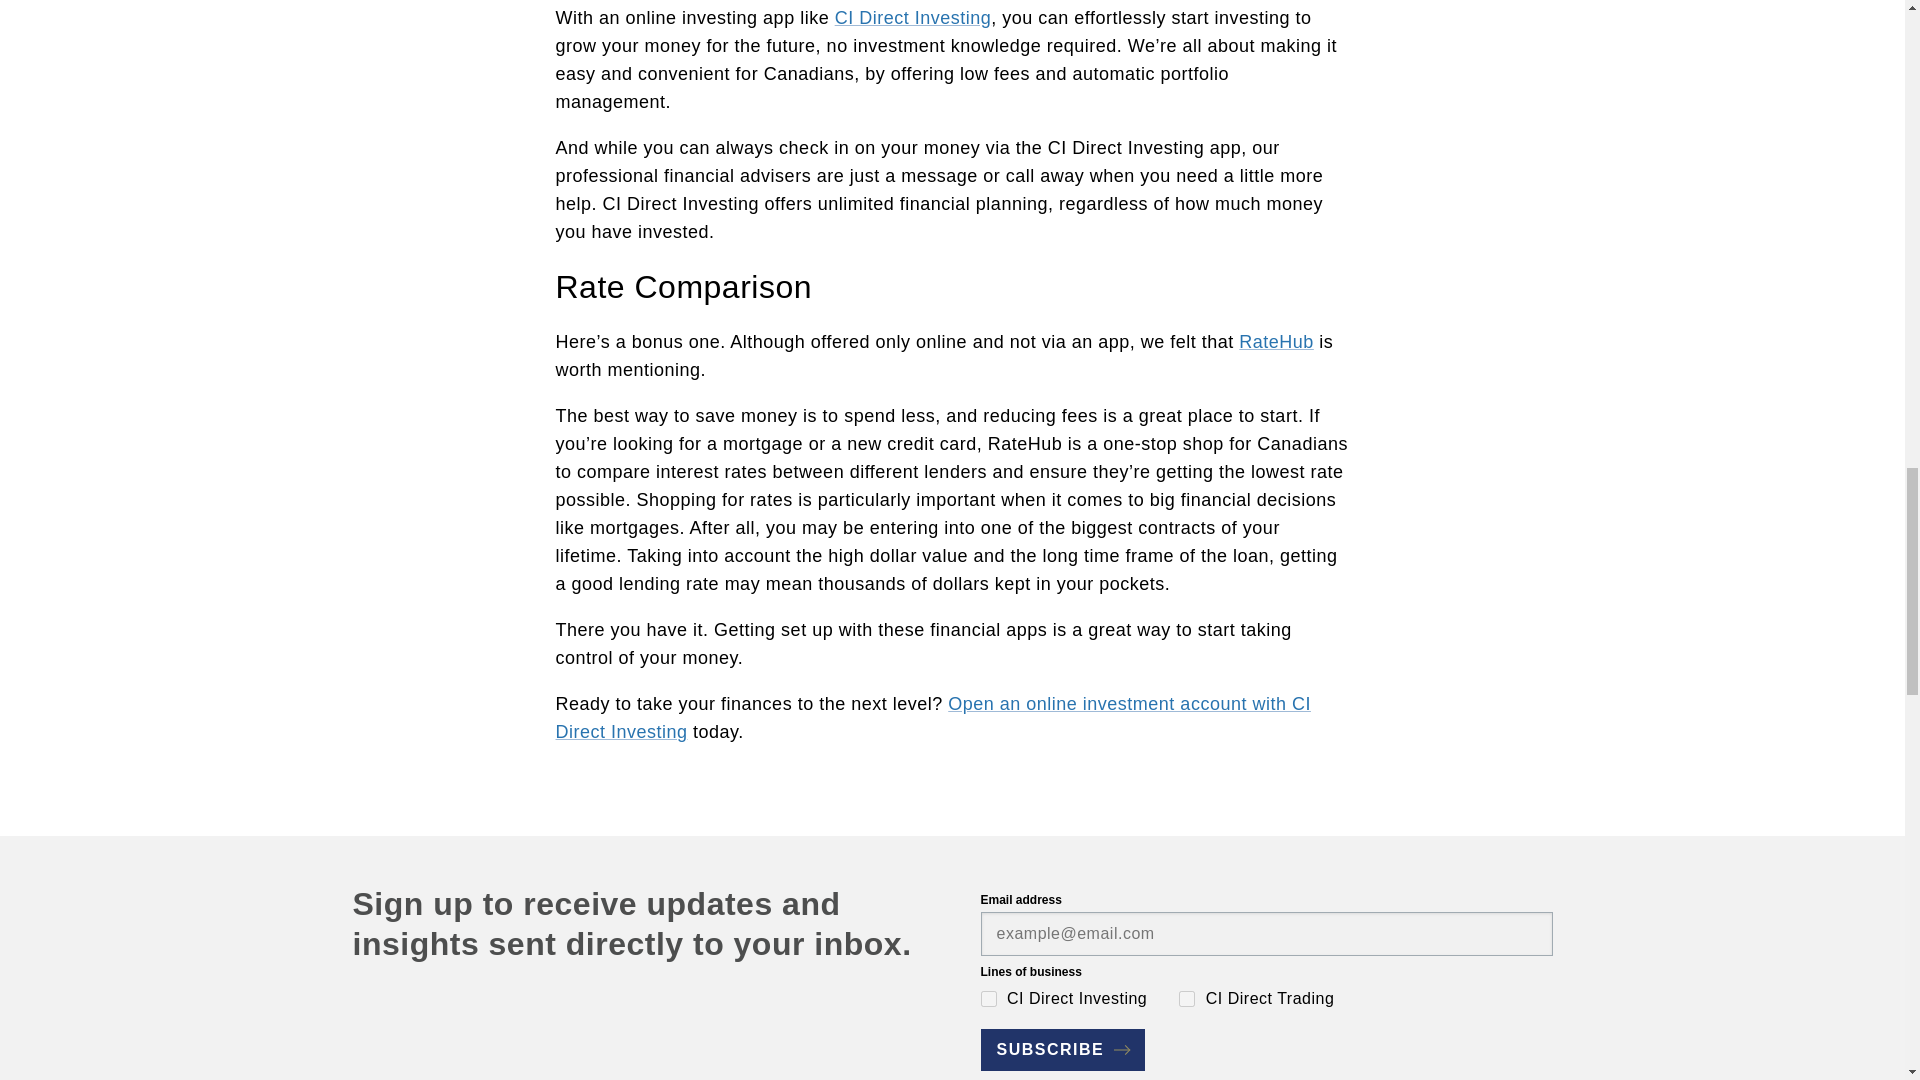  I want to click on 1, so click(988, 998).